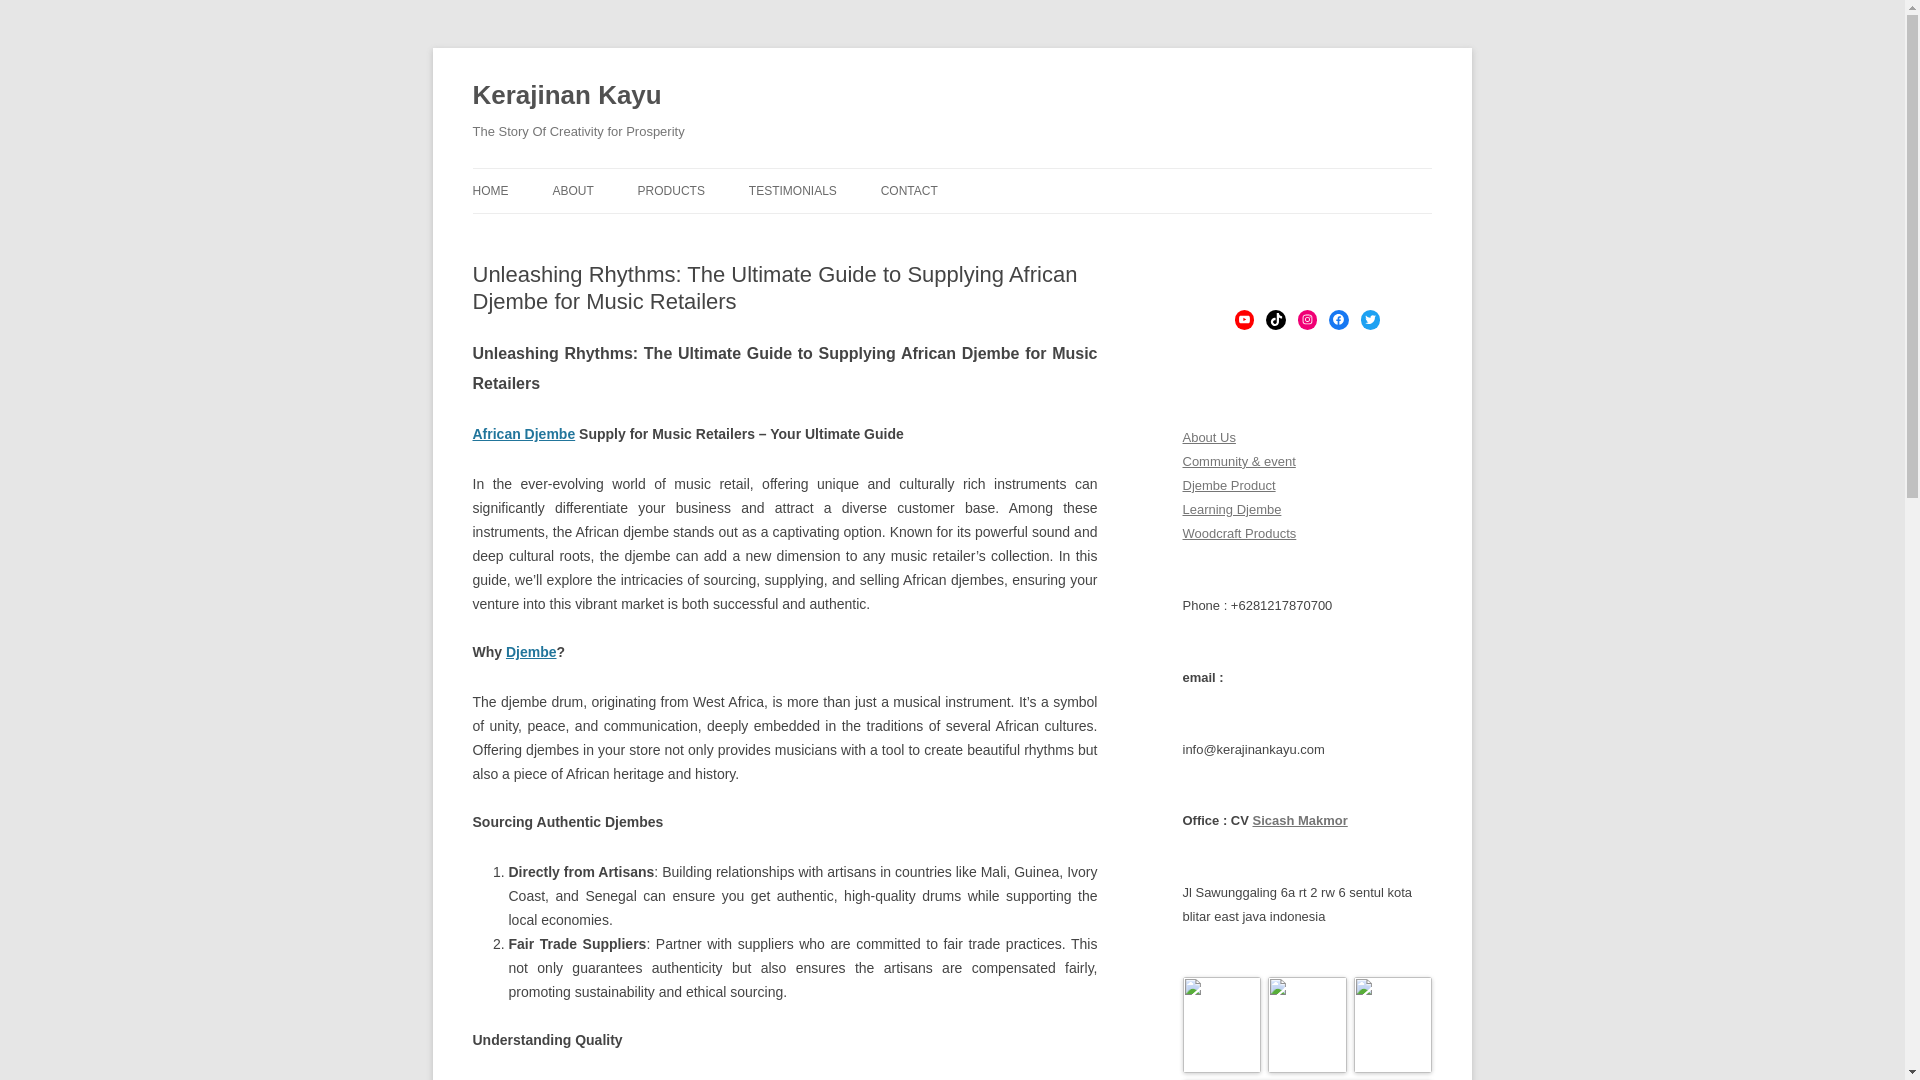 The image size is (1920, 1080). What do you see at coordinates (1307, 319) in the screenshot?
I see `Instagram` at bounding box center [1307, 319].